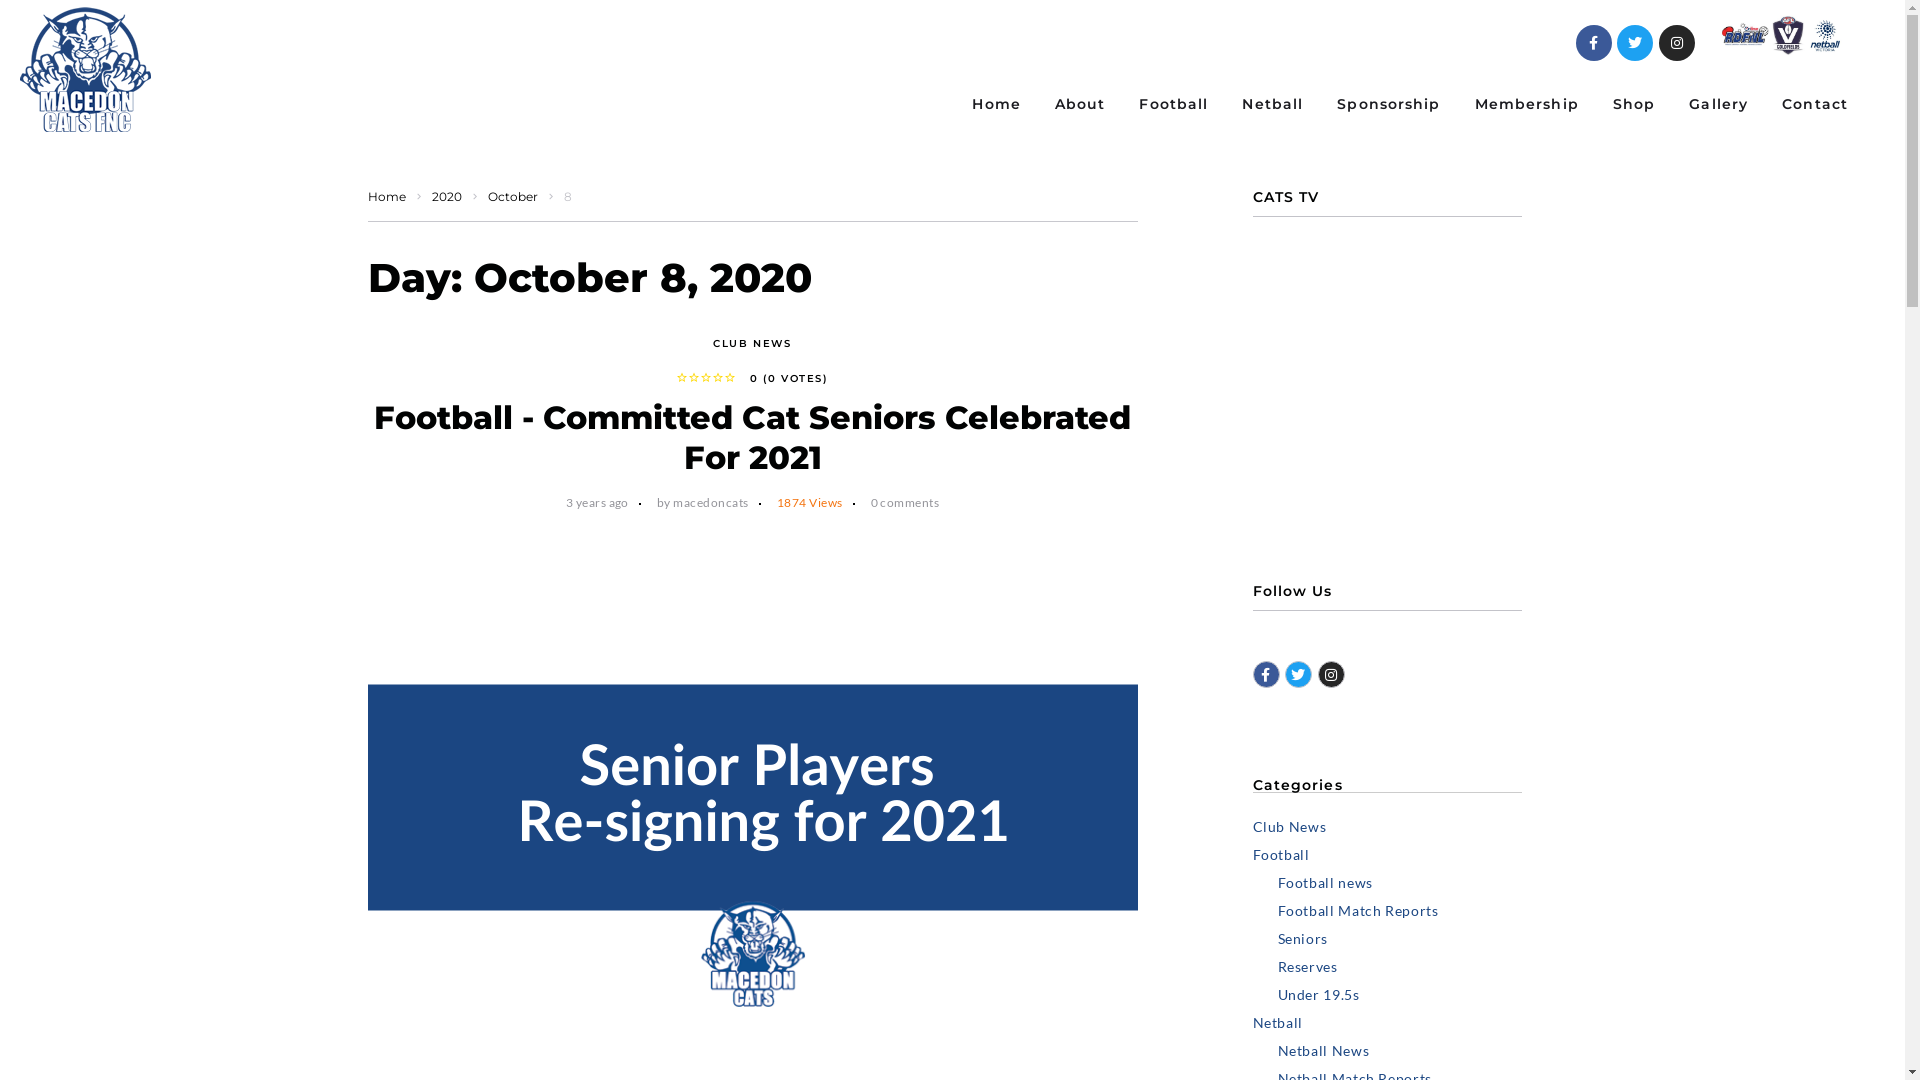 The image size is (1920, 1080). I want to click on Sponsorship, so click(1388, 105).